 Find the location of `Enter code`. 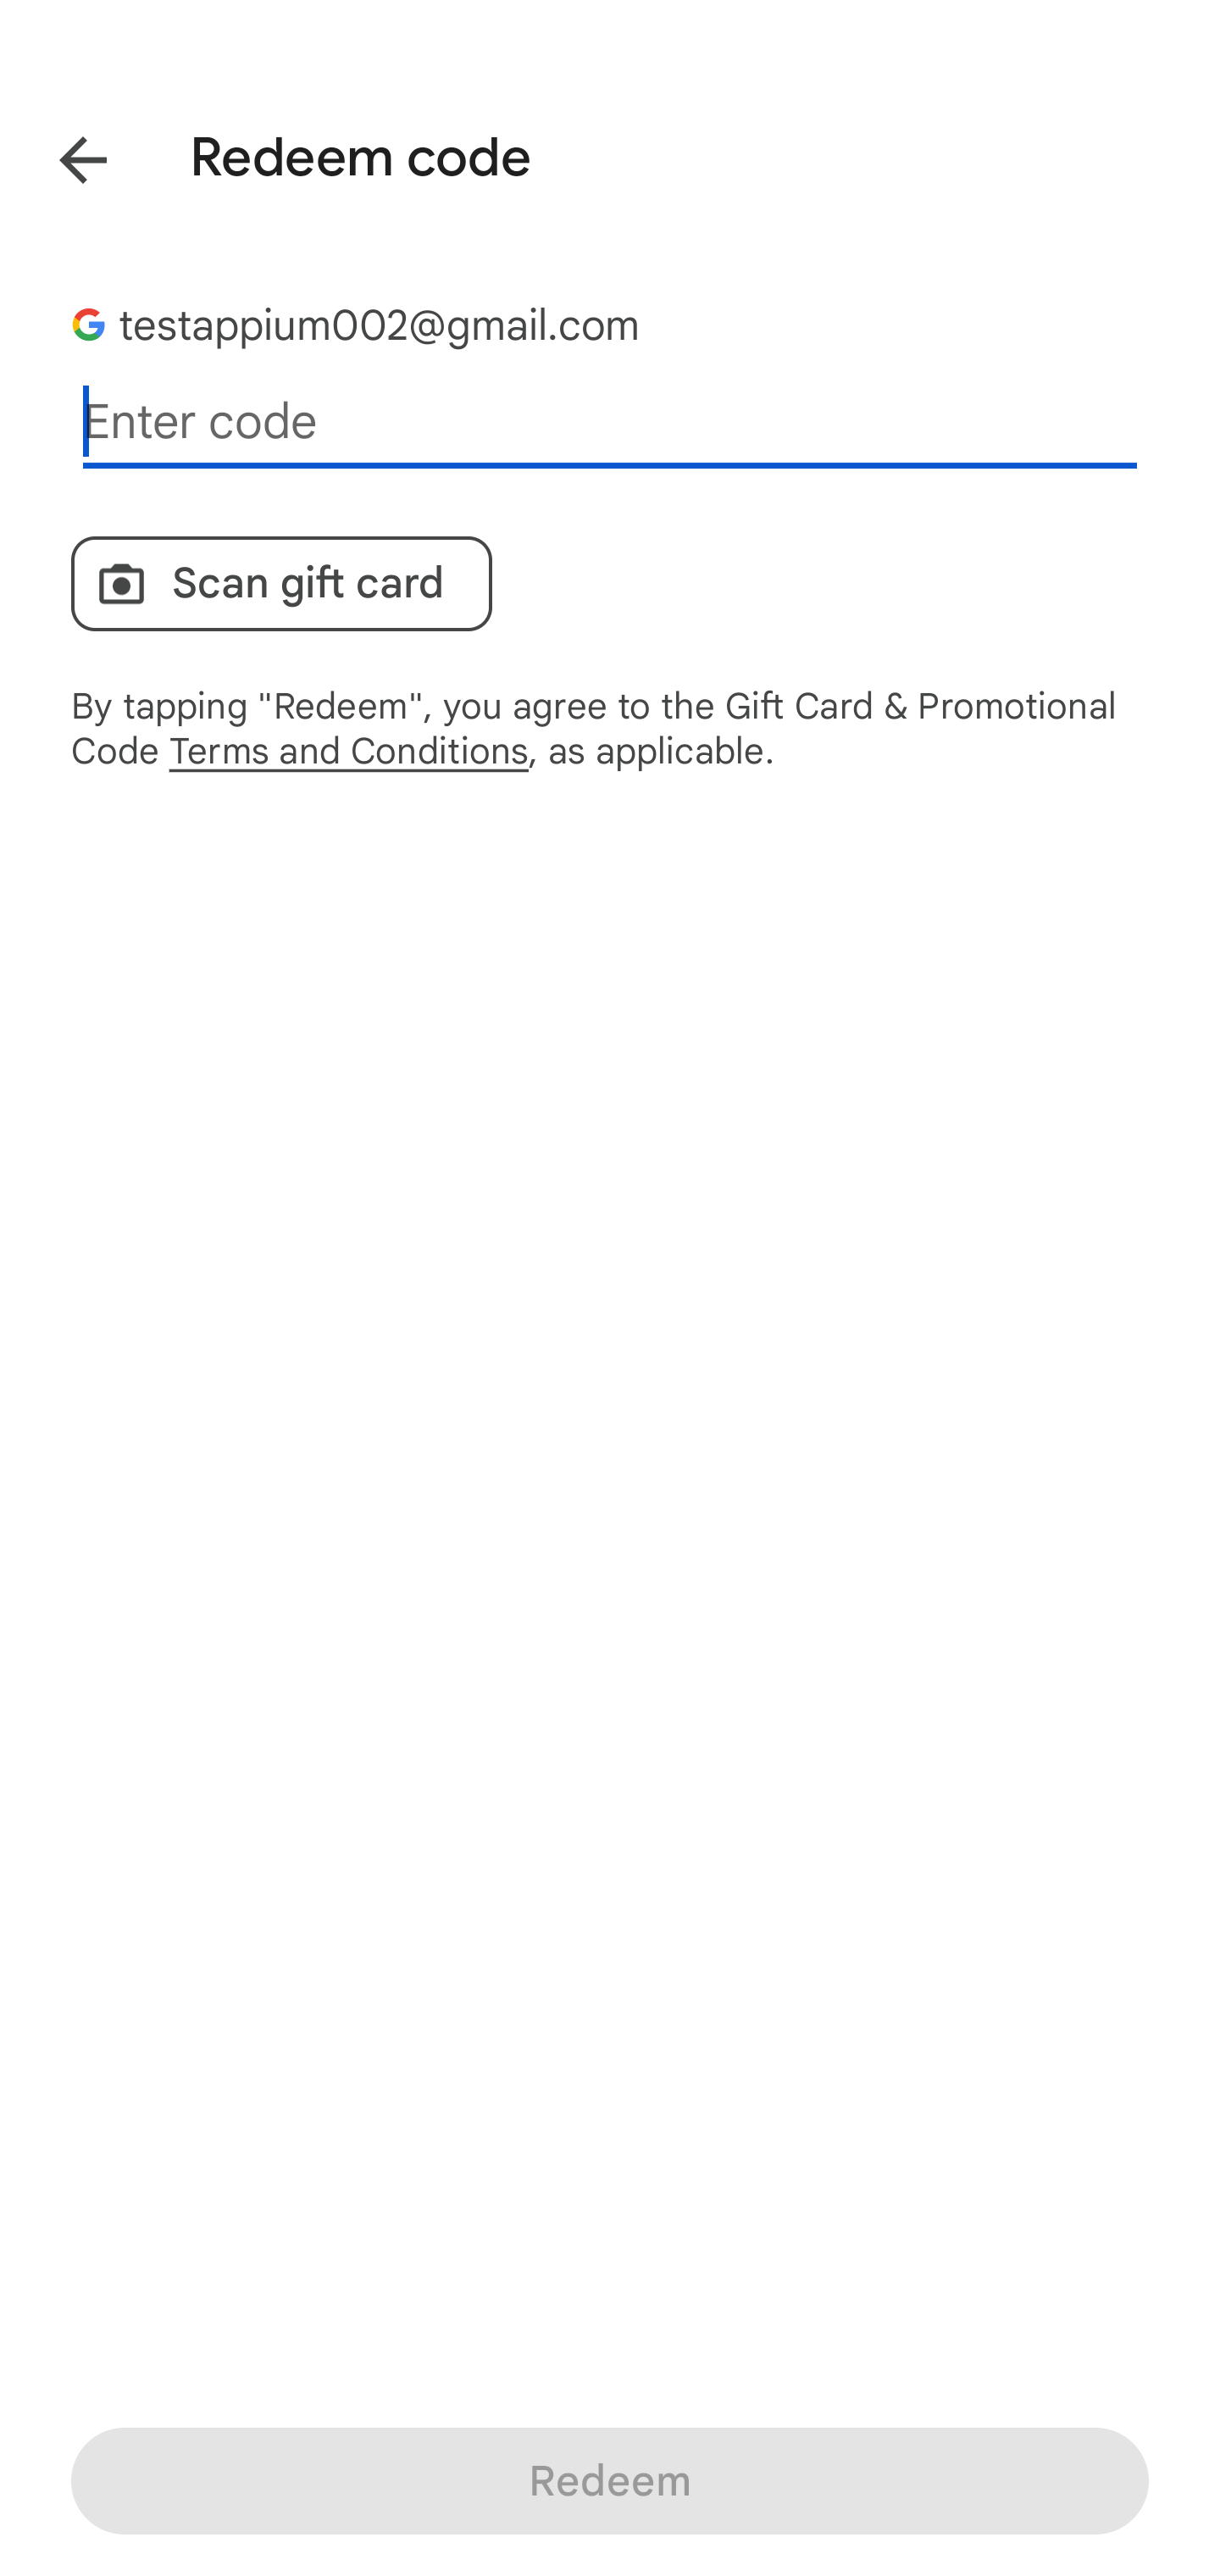

Enter code is located at coordinates (610, 422).